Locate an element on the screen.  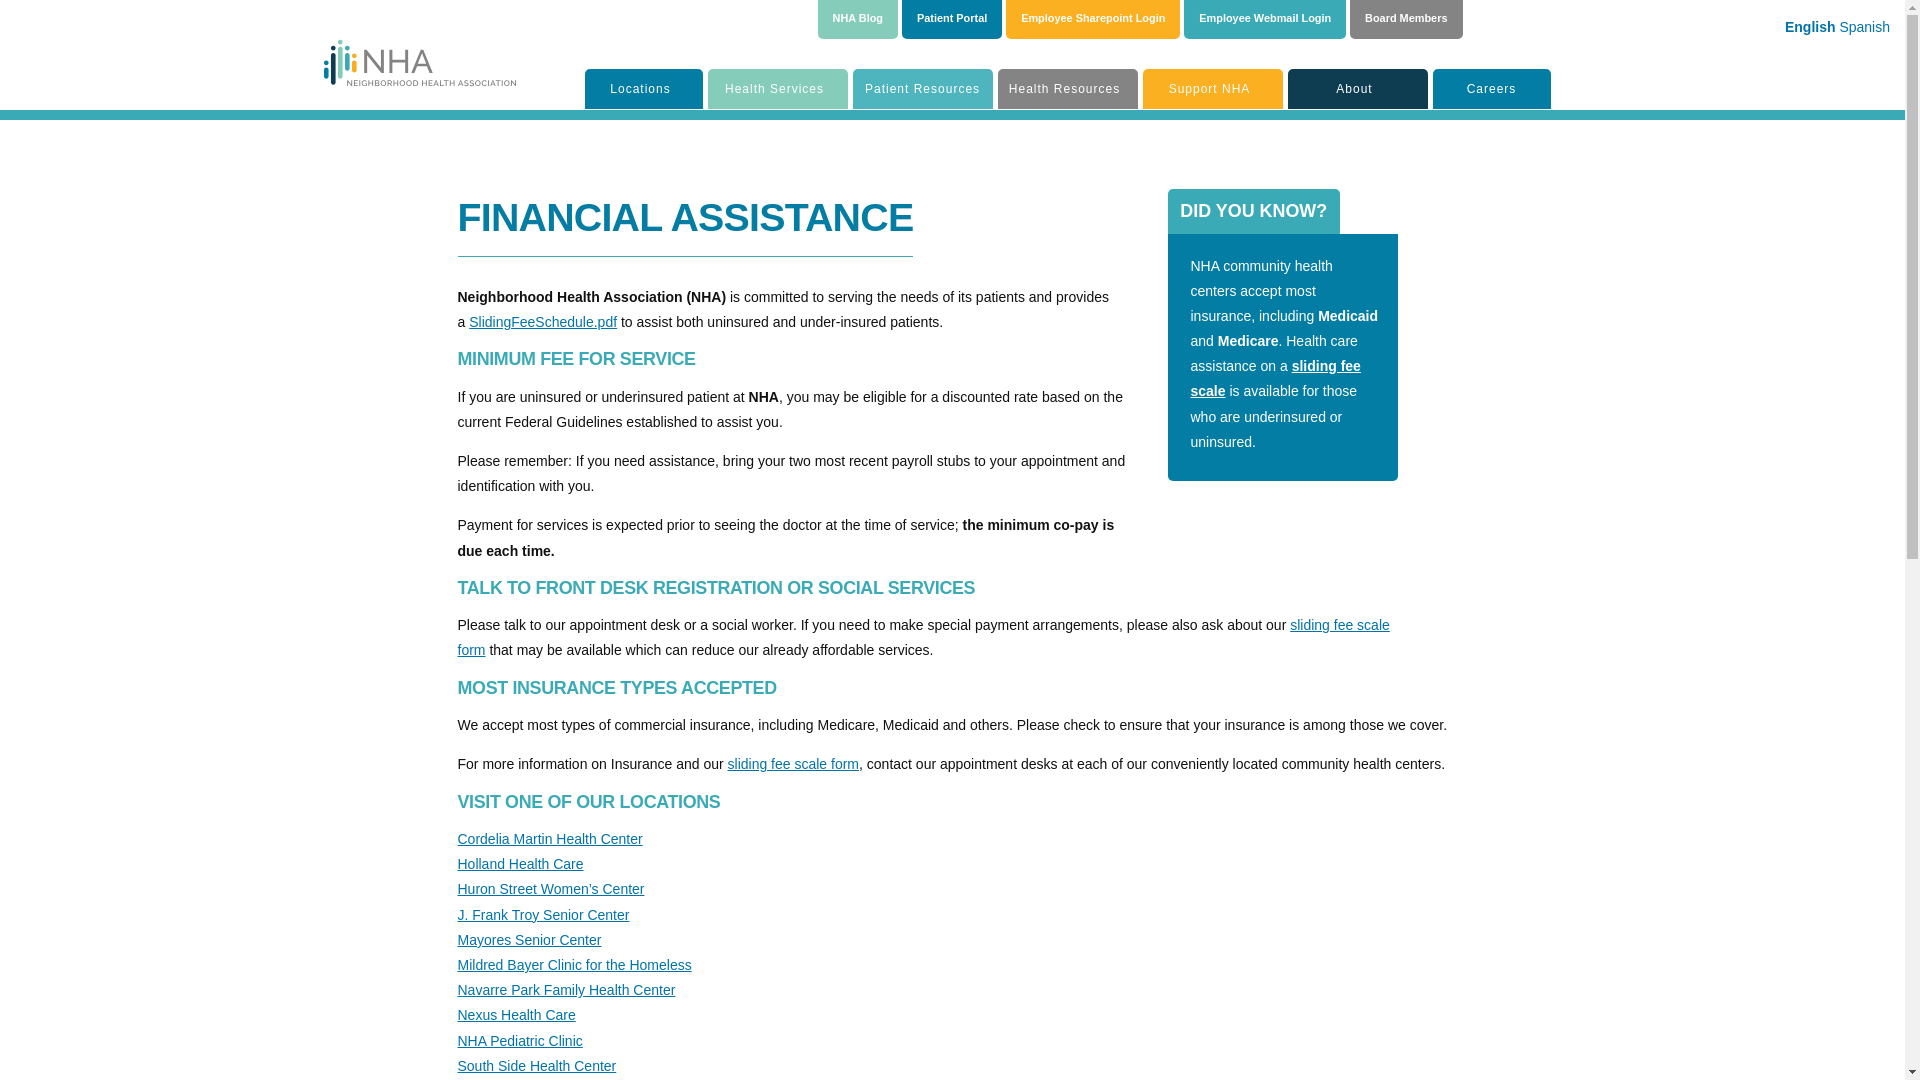
Board Members is located at coordinates (1406, 17).